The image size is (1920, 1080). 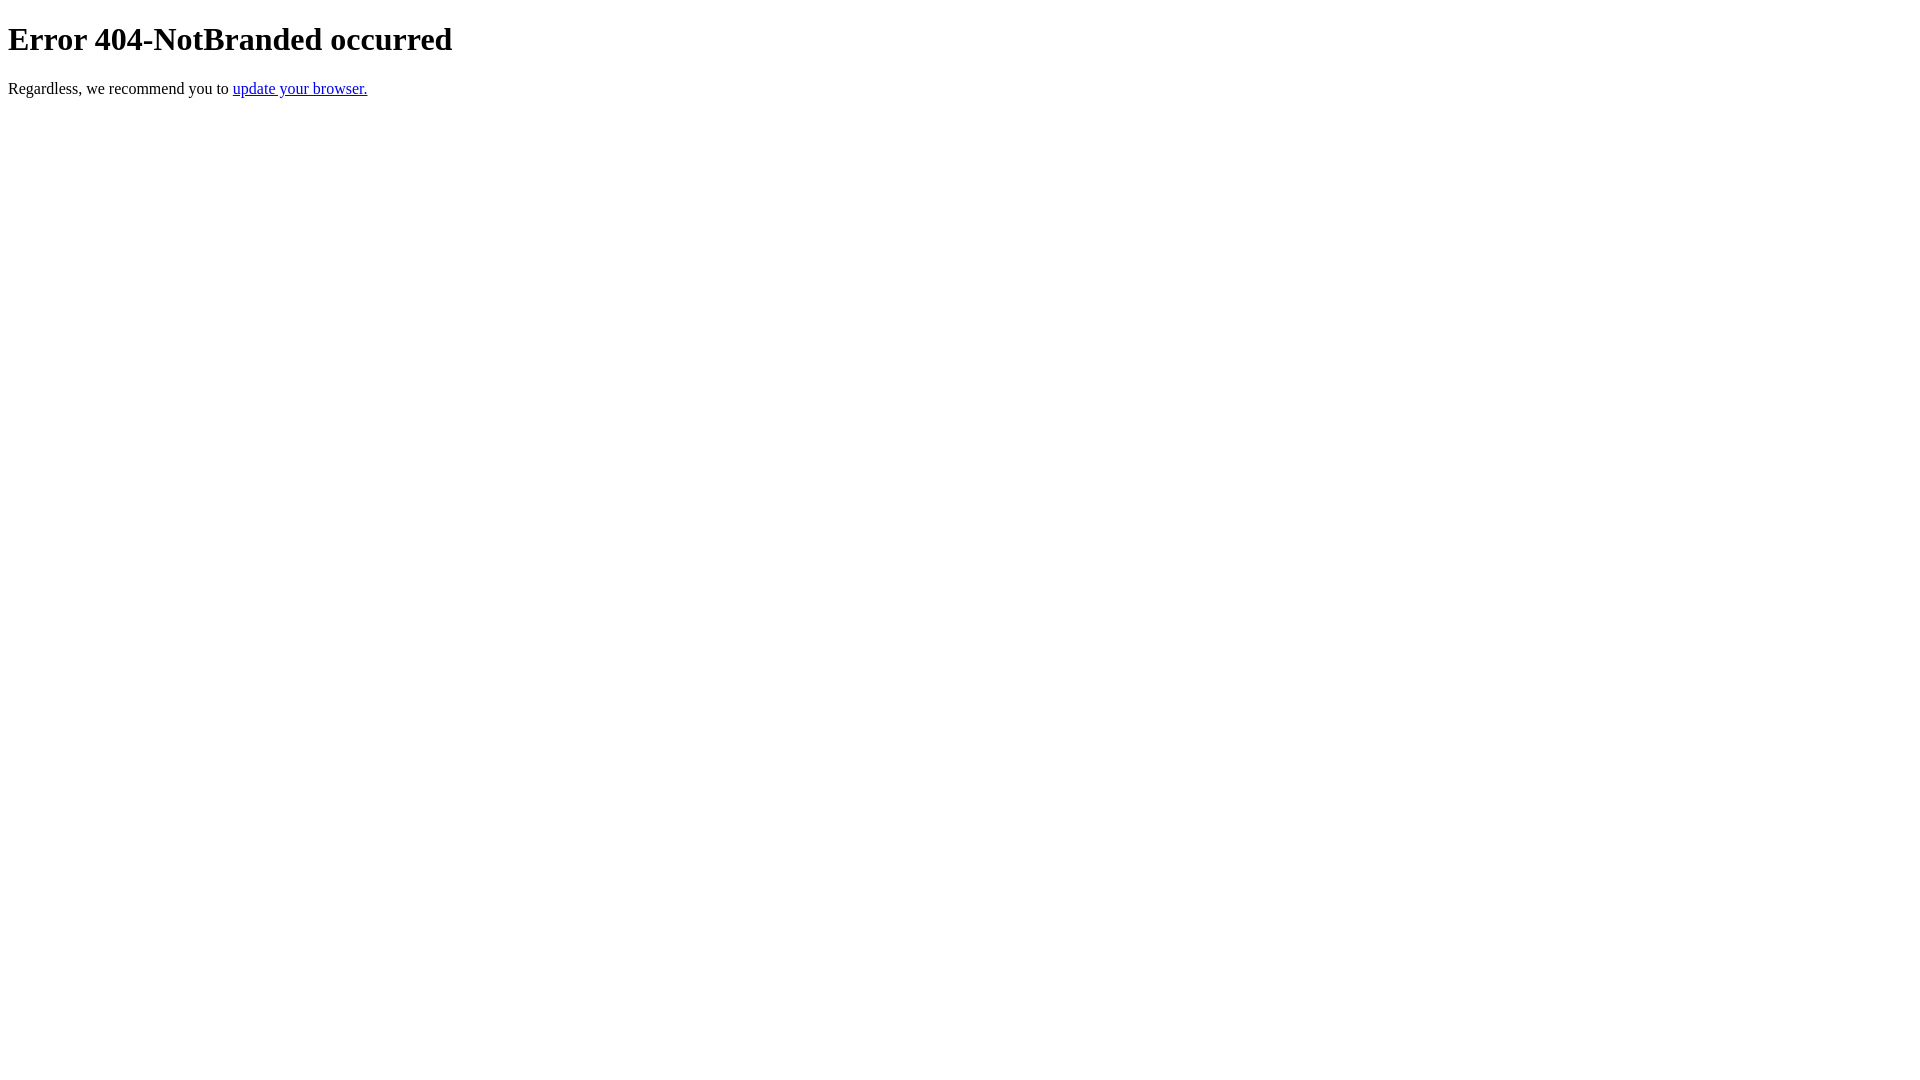 I want to click on update your browser., so click(x=300, y=88).